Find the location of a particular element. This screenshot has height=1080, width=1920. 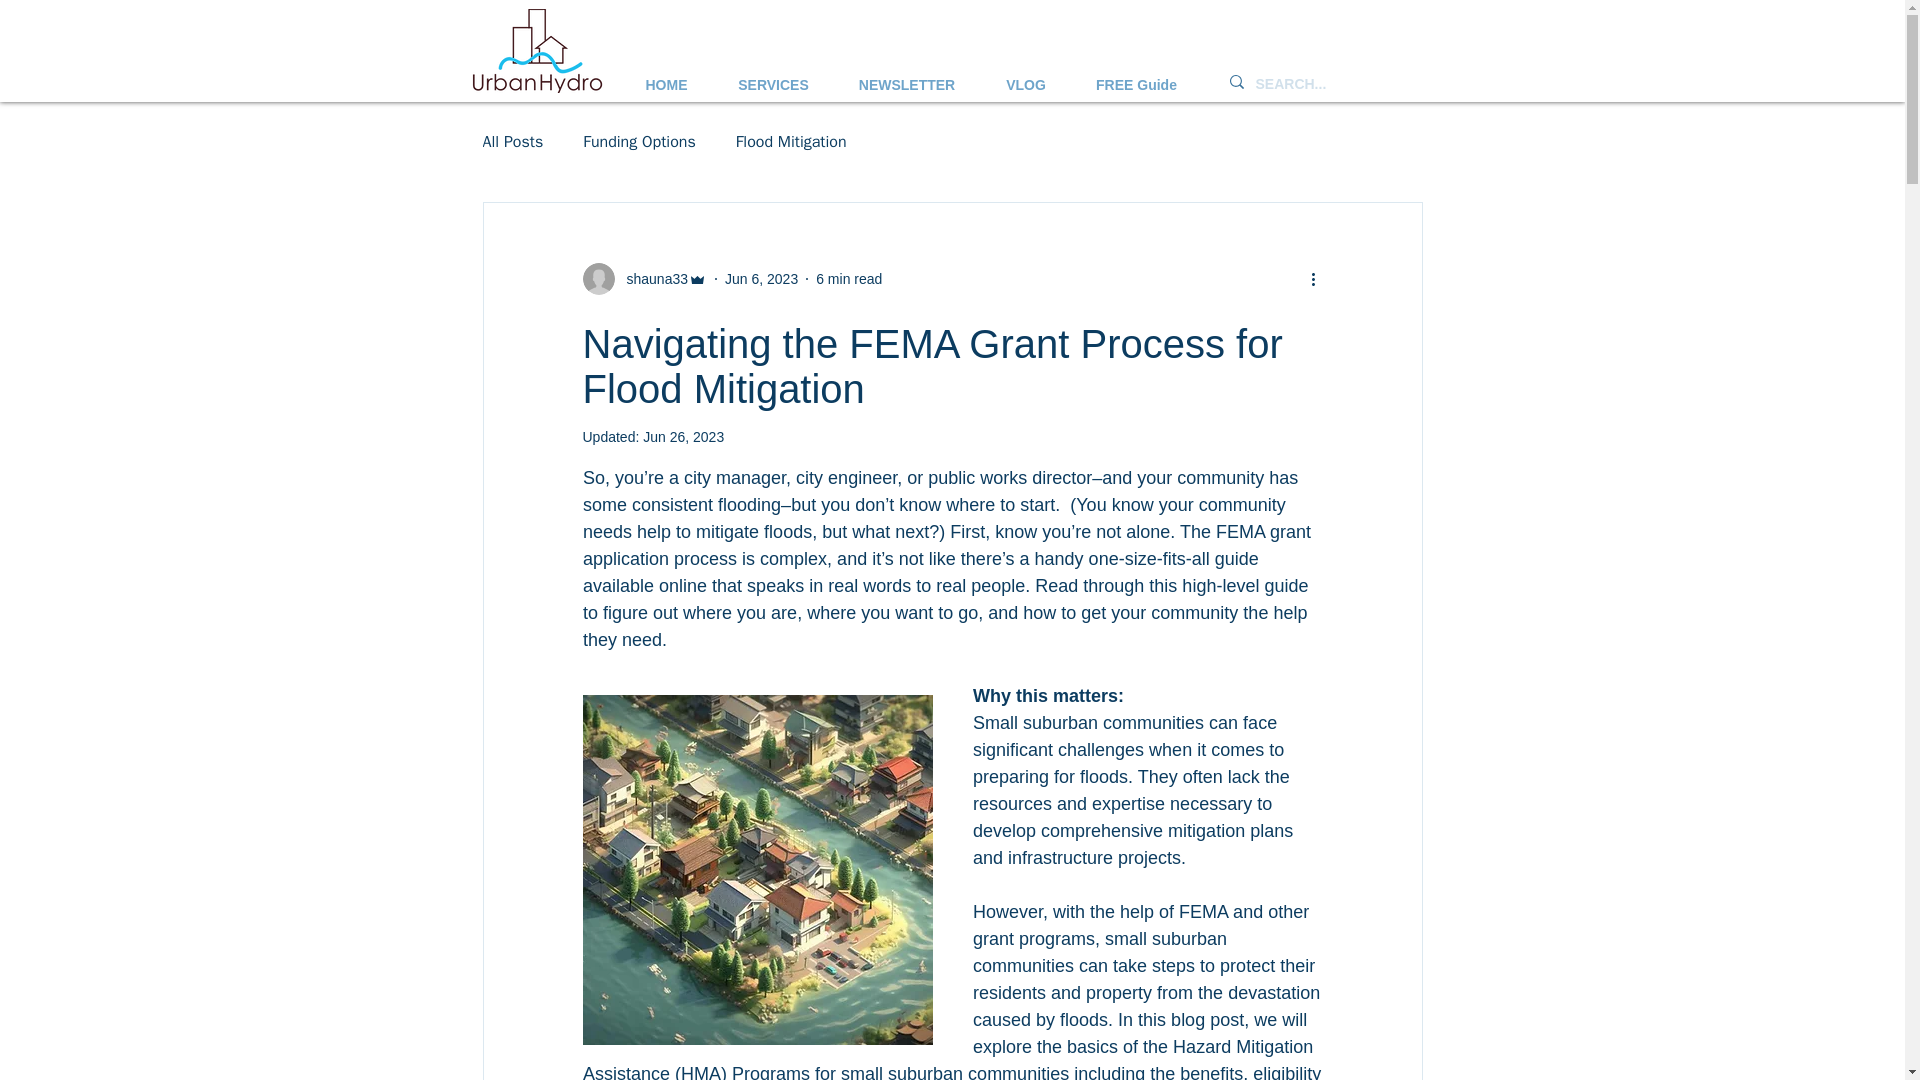

NEWSLETTER is located at coordinates (907, 76).